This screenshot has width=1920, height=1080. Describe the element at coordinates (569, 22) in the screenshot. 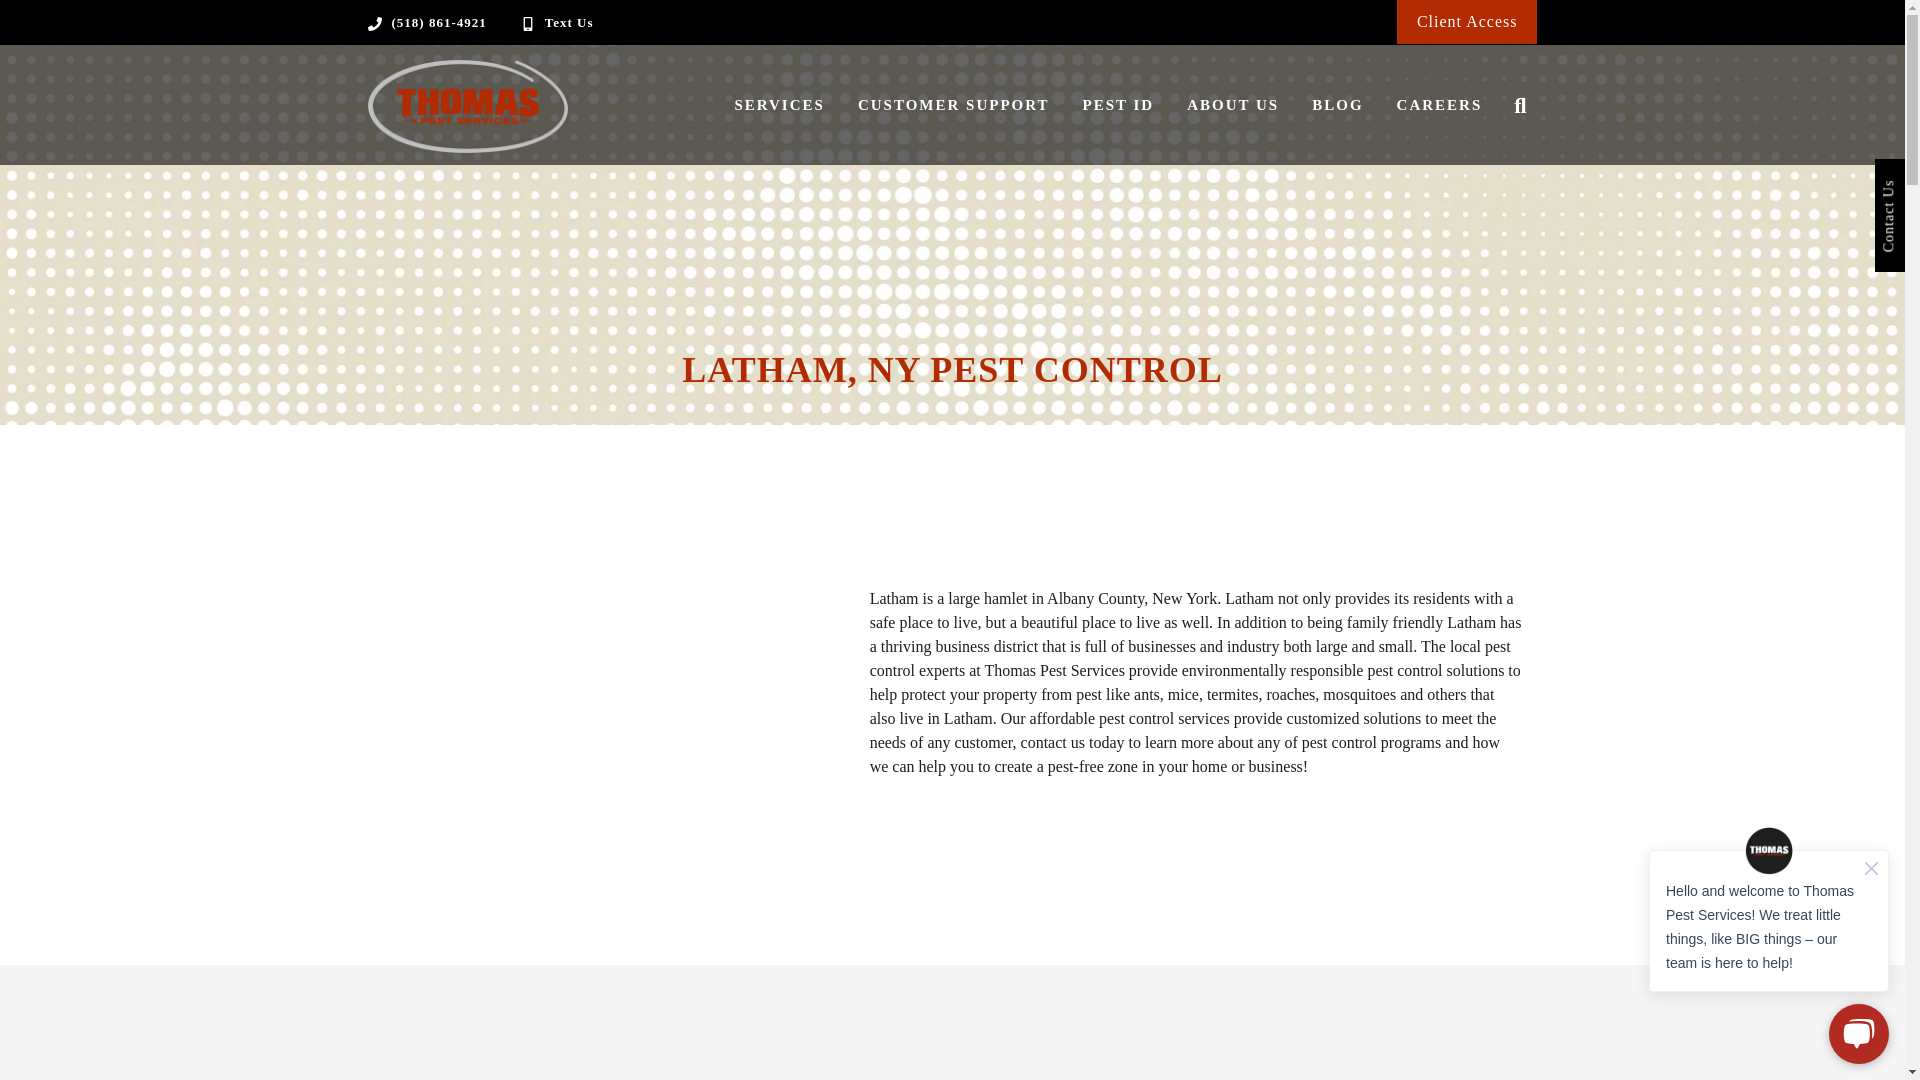

I see `Text Us` at that location.